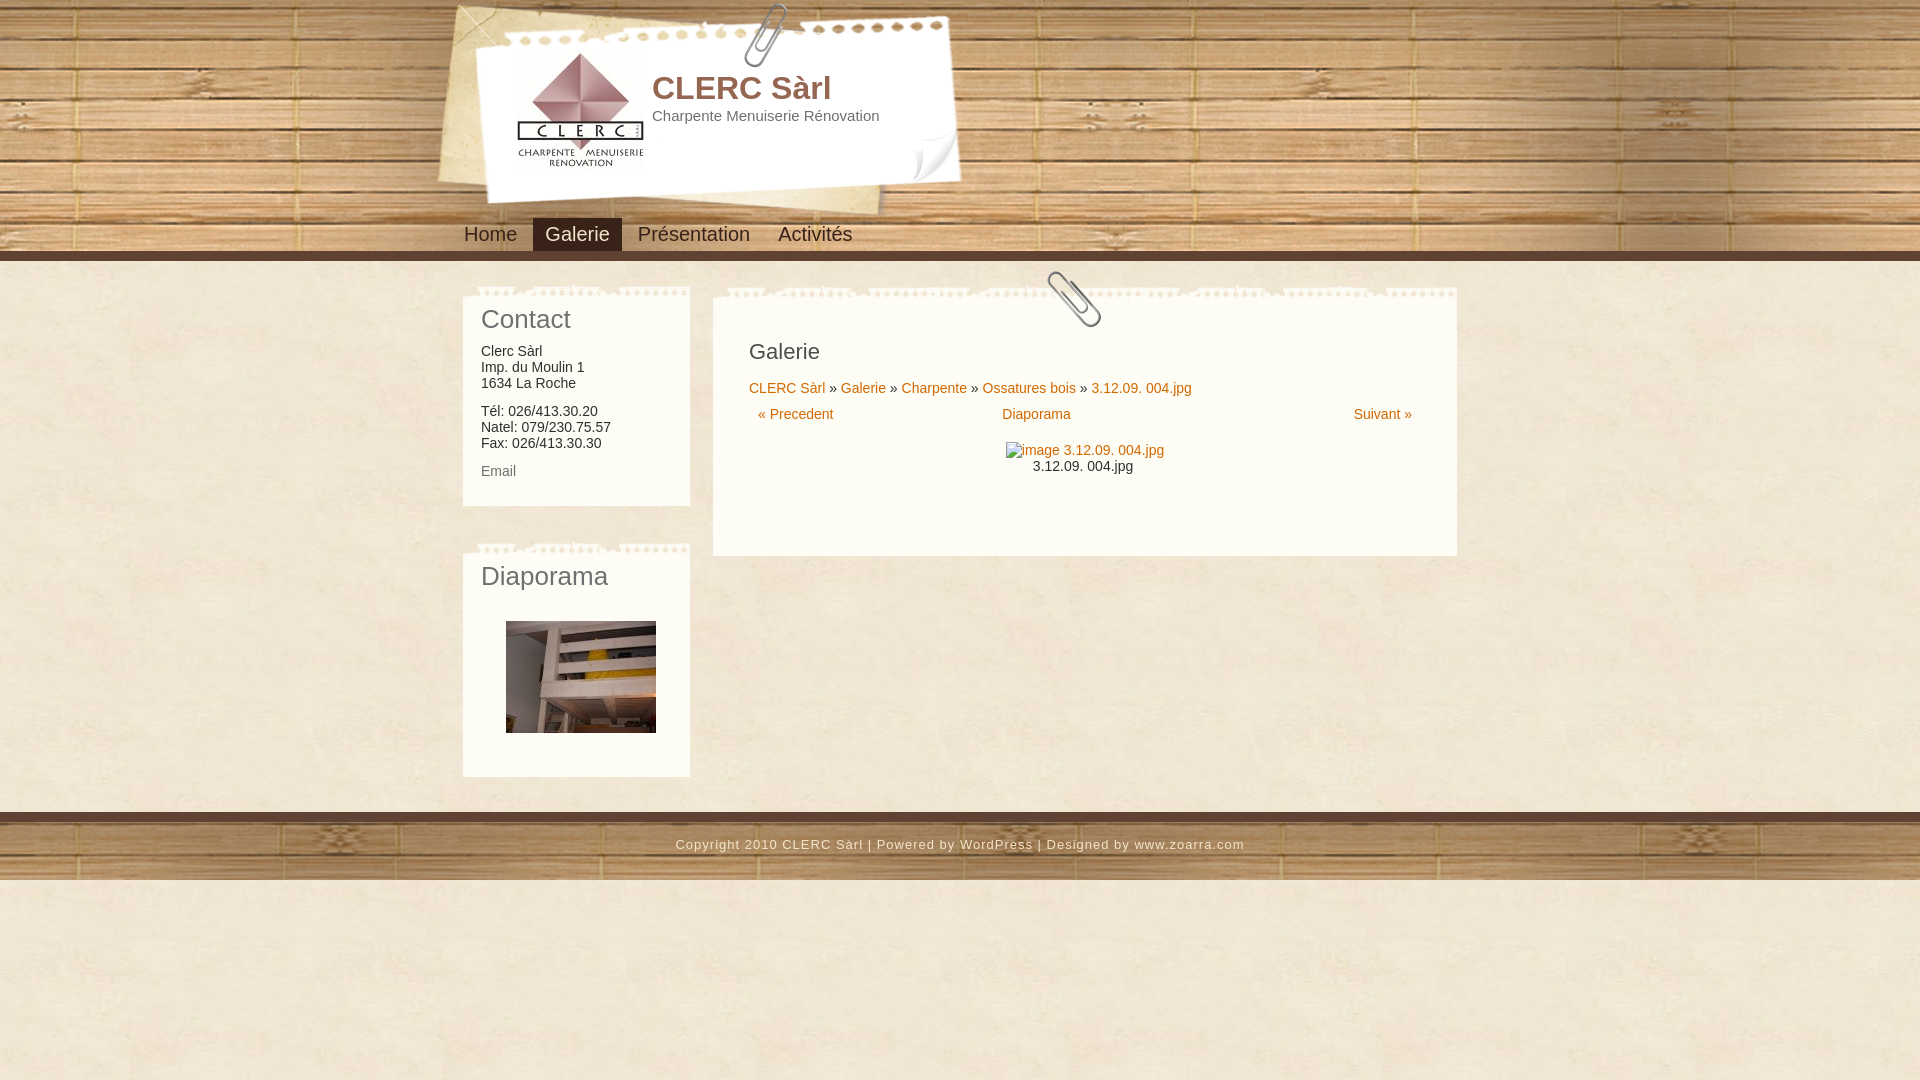 This screenshot has height=1080, width=1920. What do you see at coordinates (1189, 844) in the screenshot?
I see `www.zoarra.com` at bounding box center [1189, 844].